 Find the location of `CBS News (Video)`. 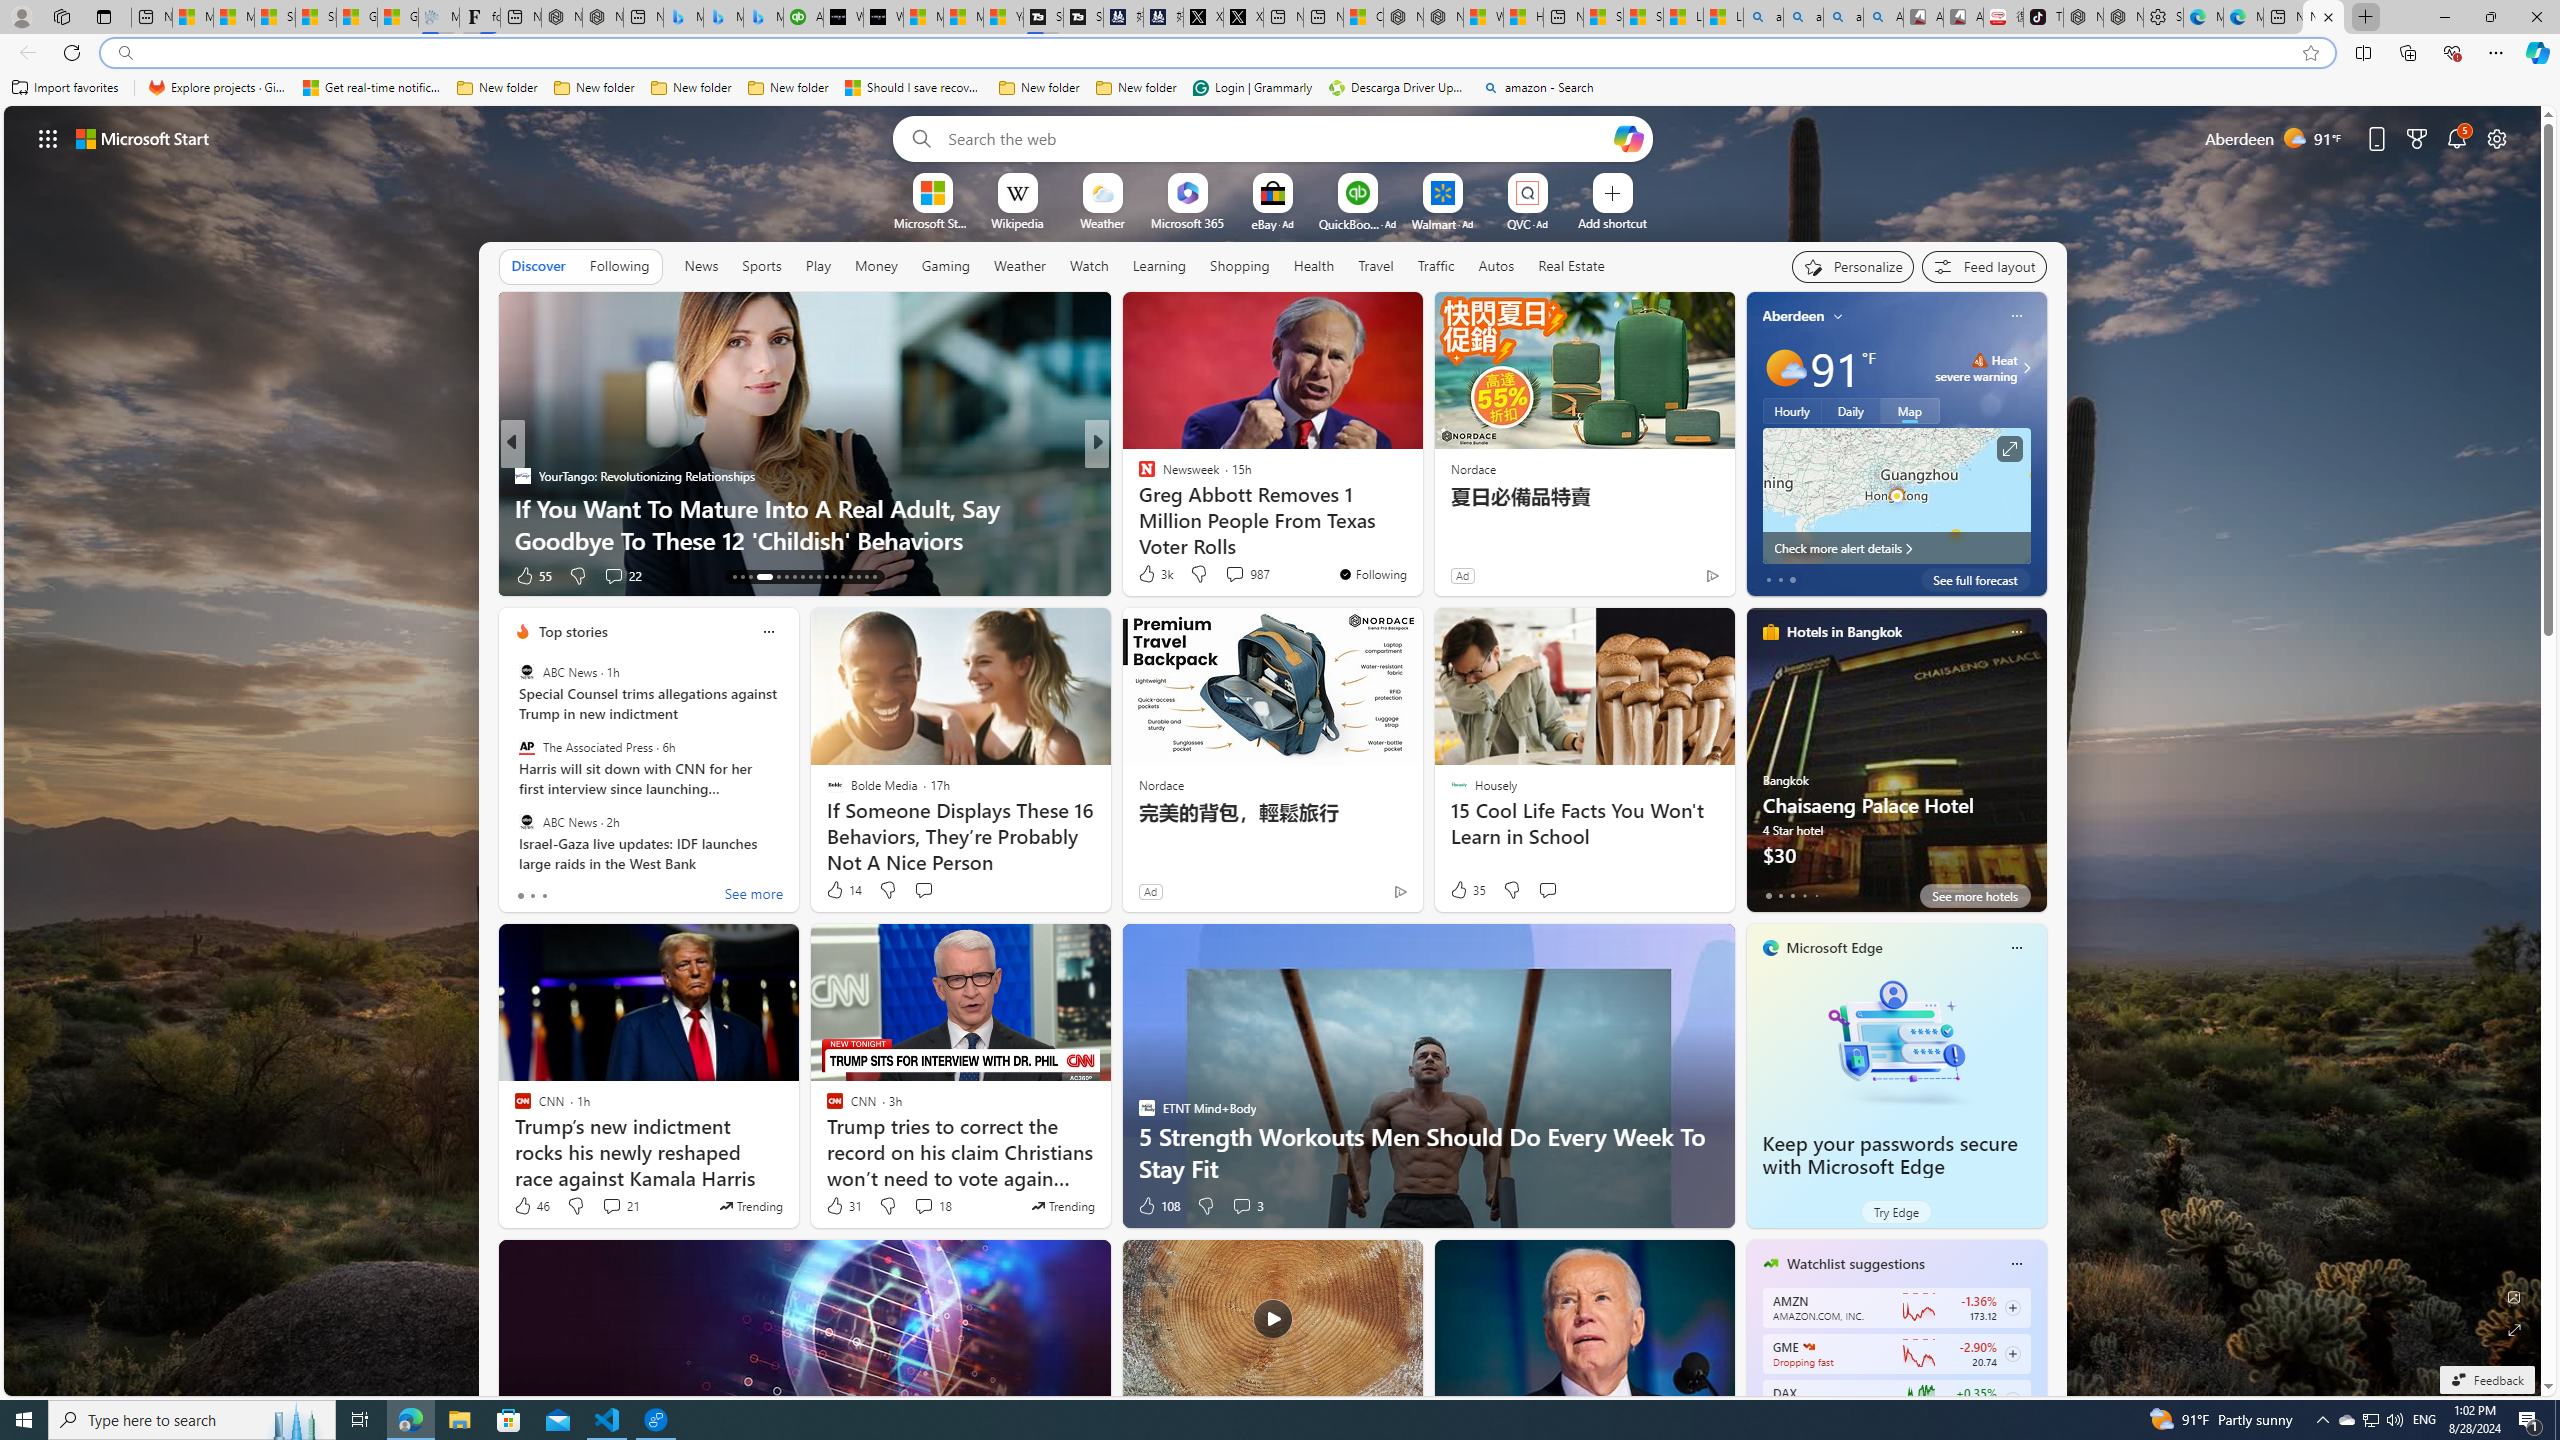

CBS News (Video) is located at coordinates (1137, 476).